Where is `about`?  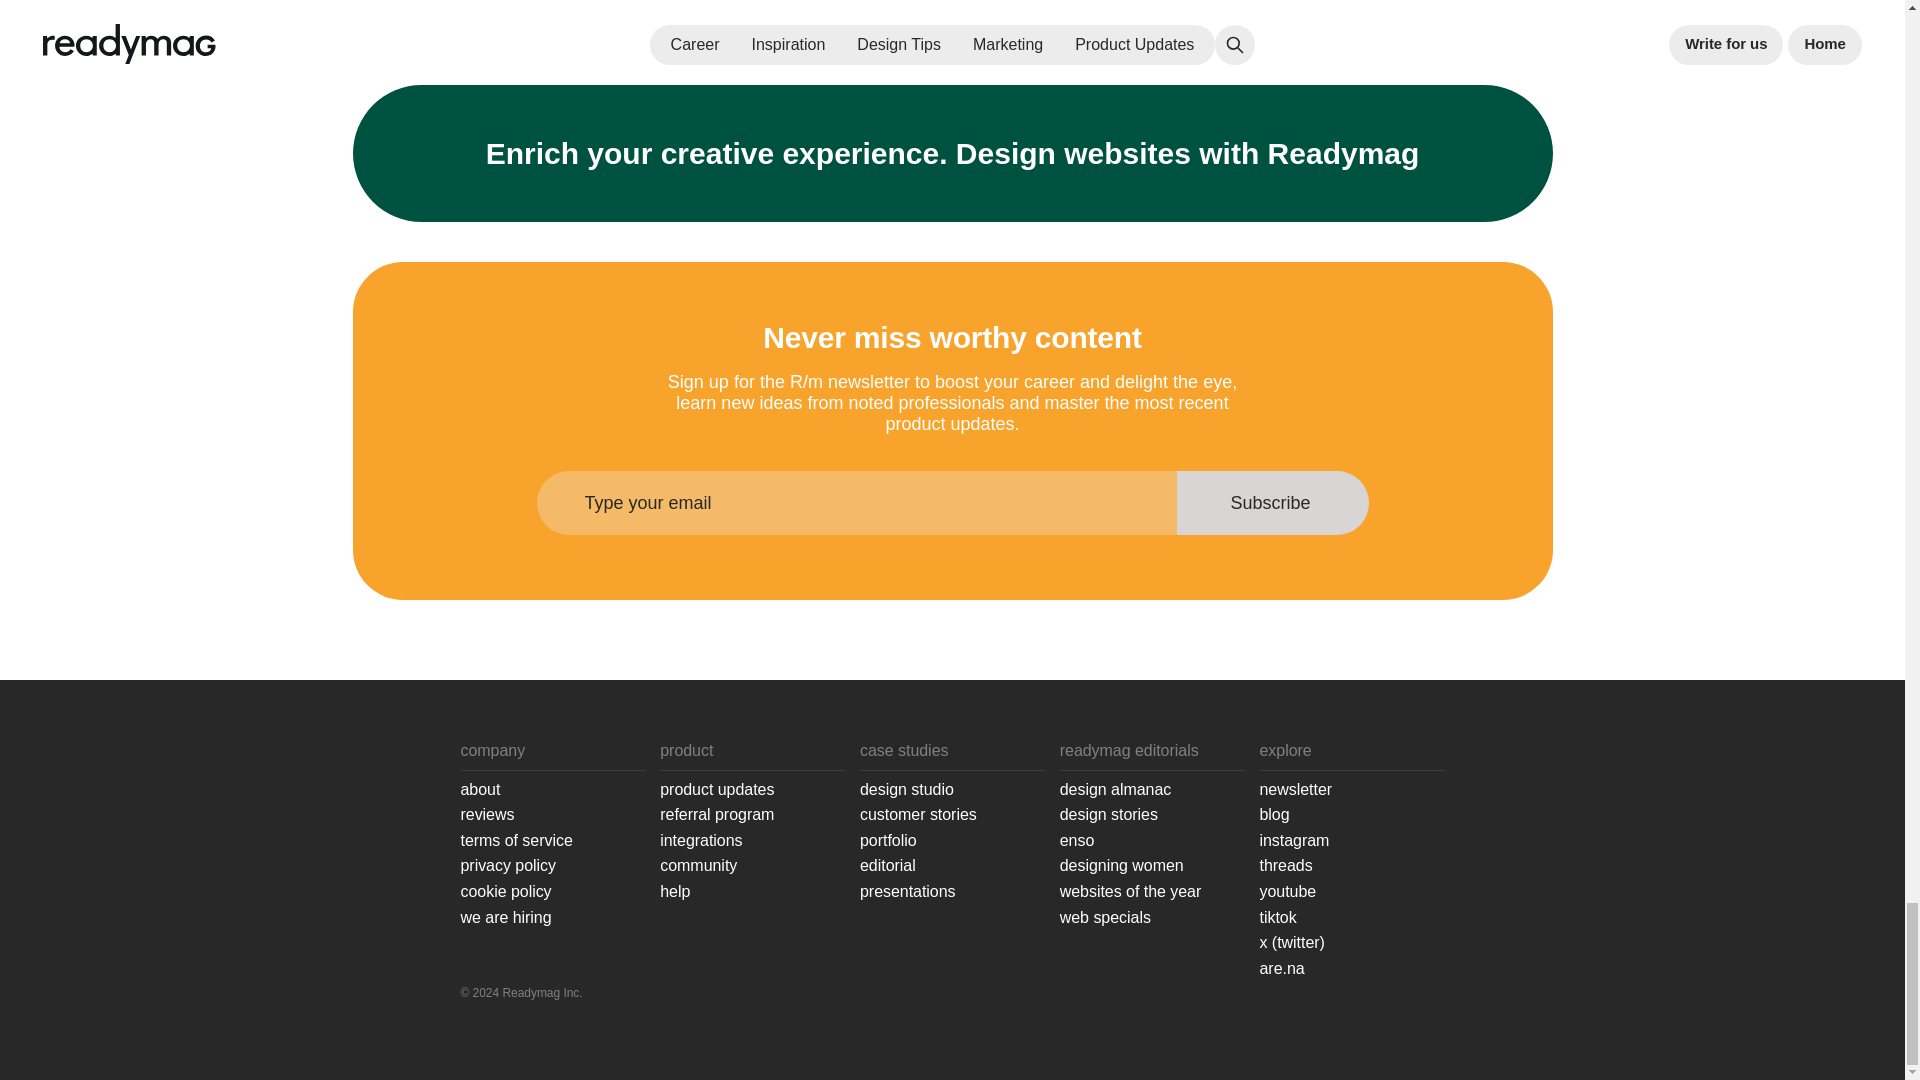 about is located at coordinates (480, 790).